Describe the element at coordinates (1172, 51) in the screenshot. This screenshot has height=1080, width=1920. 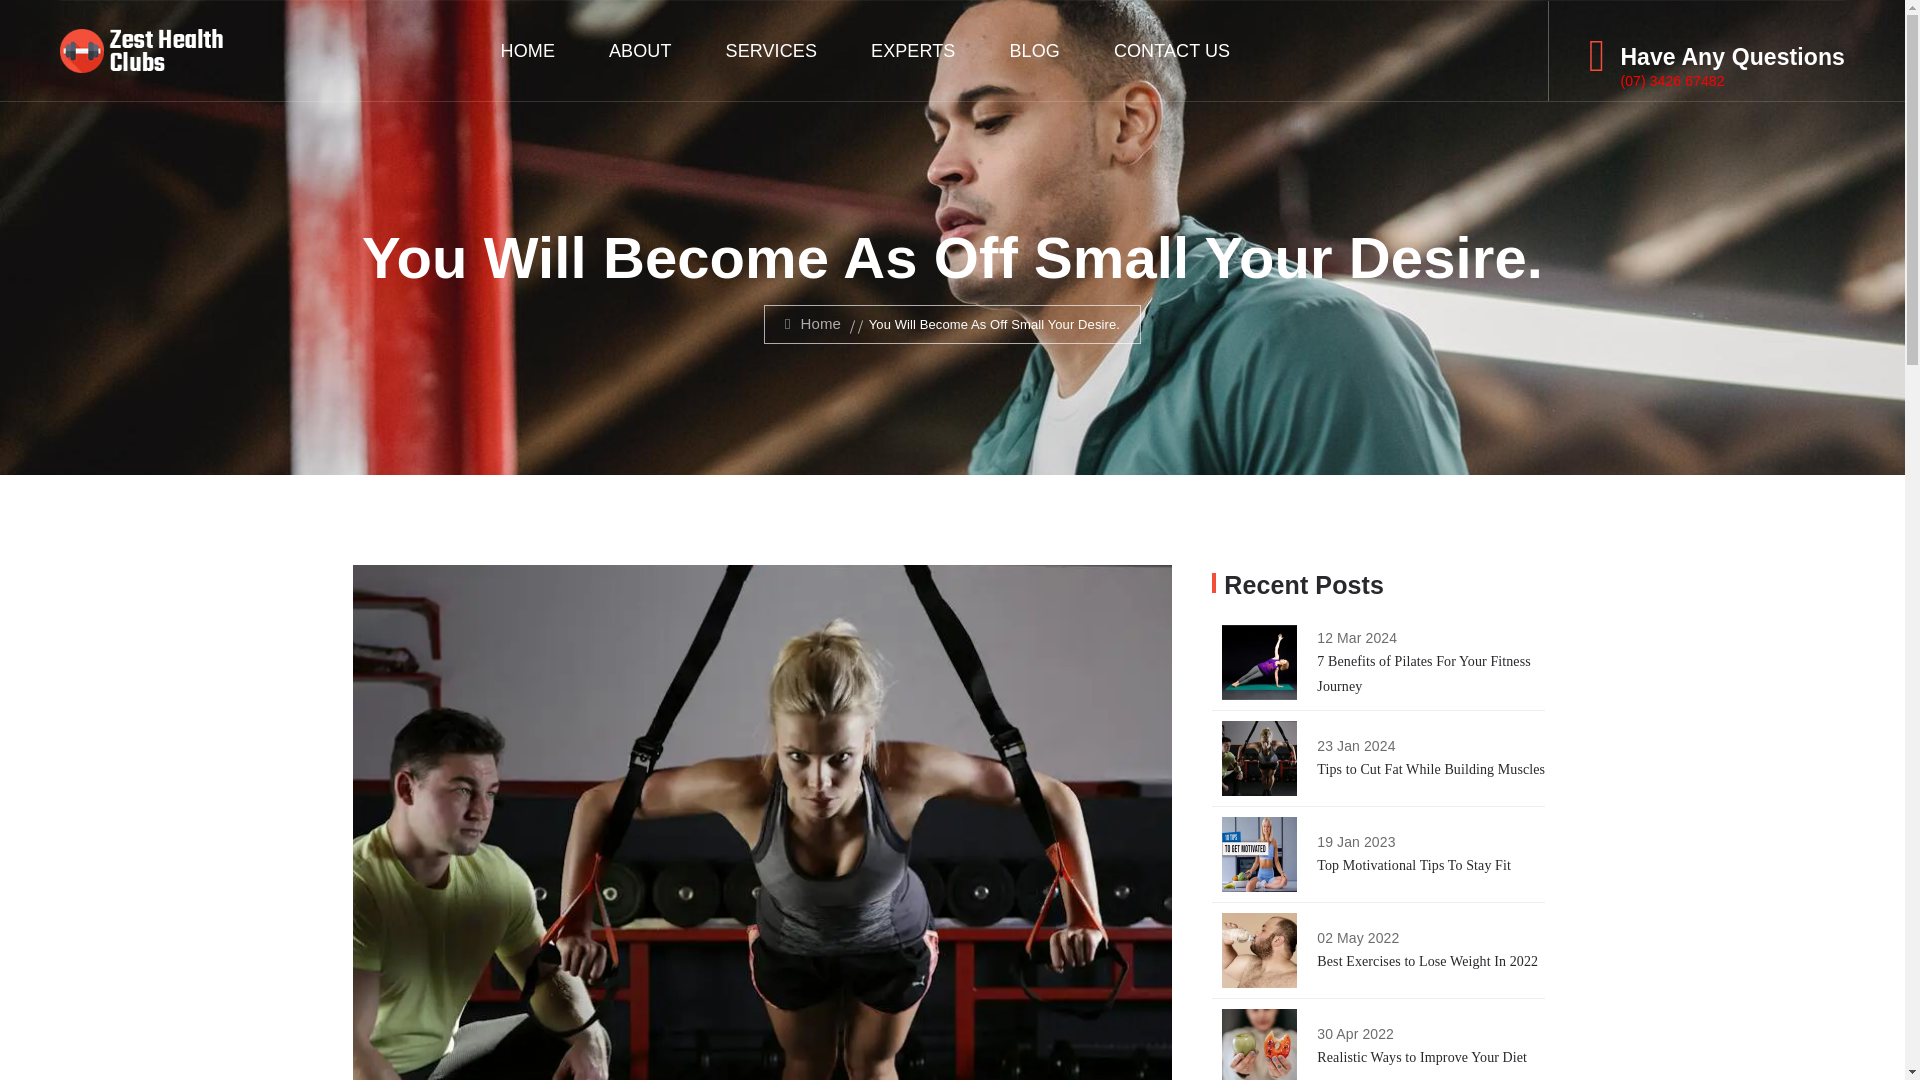
I see `CONTACT US` at that location.